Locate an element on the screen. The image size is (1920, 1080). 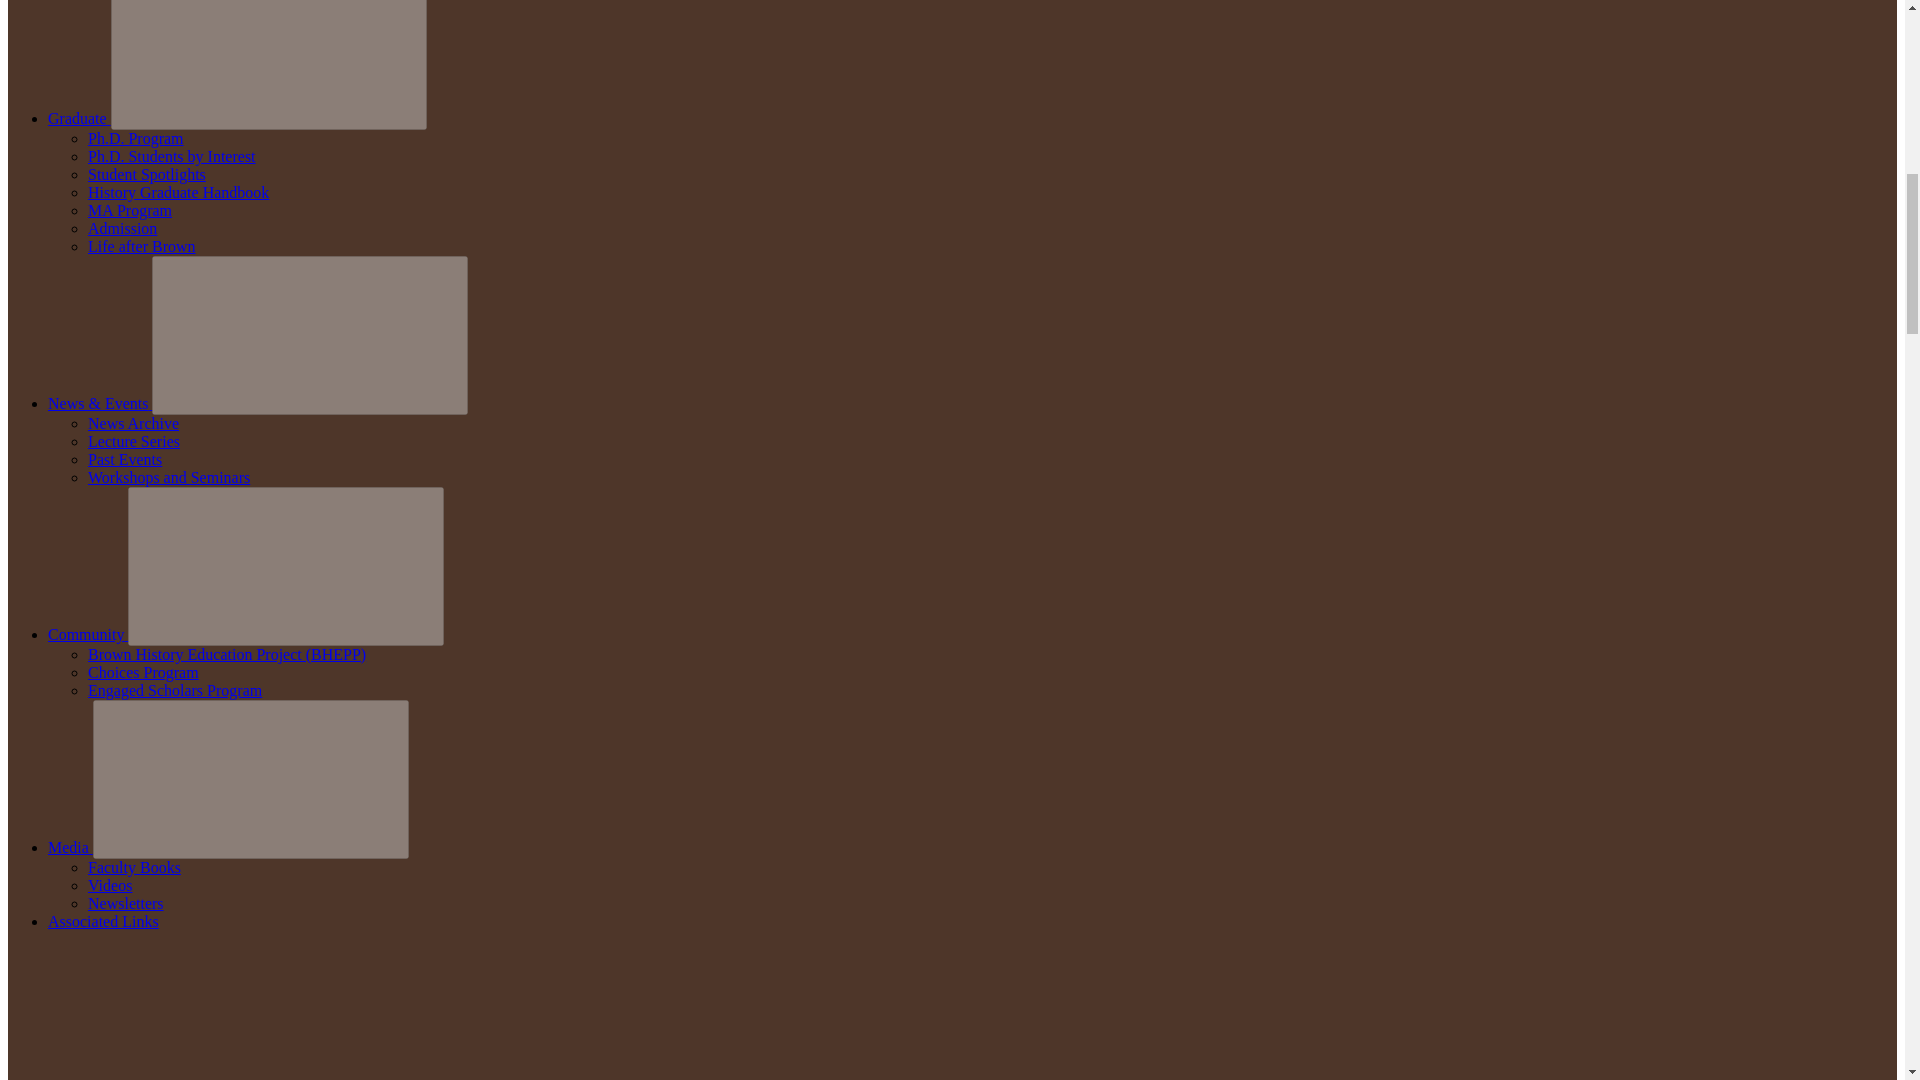
MA Program is located at coordinates (130, 210).